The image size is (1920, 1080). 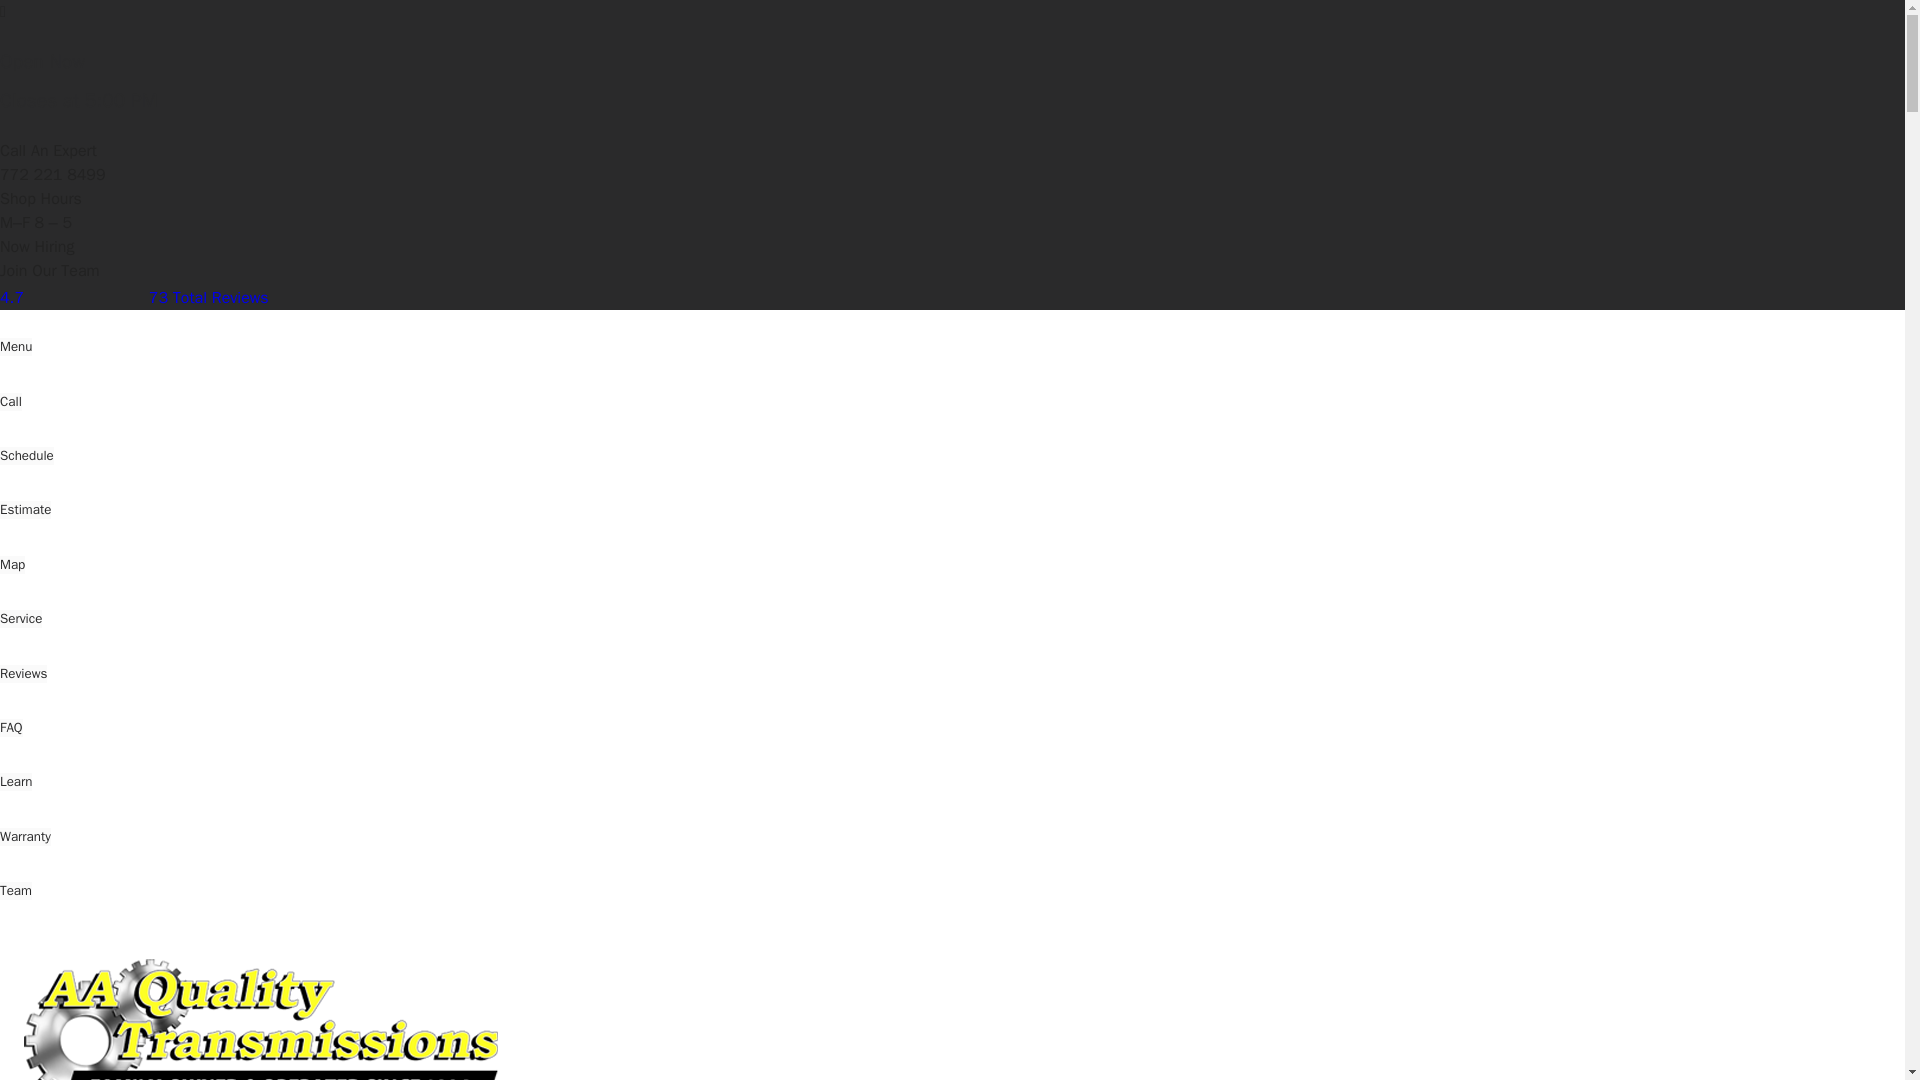 What do you see at coordinates (23, 674) in the screenshot?
I see `Reviews` at bounding box center [23, 674].